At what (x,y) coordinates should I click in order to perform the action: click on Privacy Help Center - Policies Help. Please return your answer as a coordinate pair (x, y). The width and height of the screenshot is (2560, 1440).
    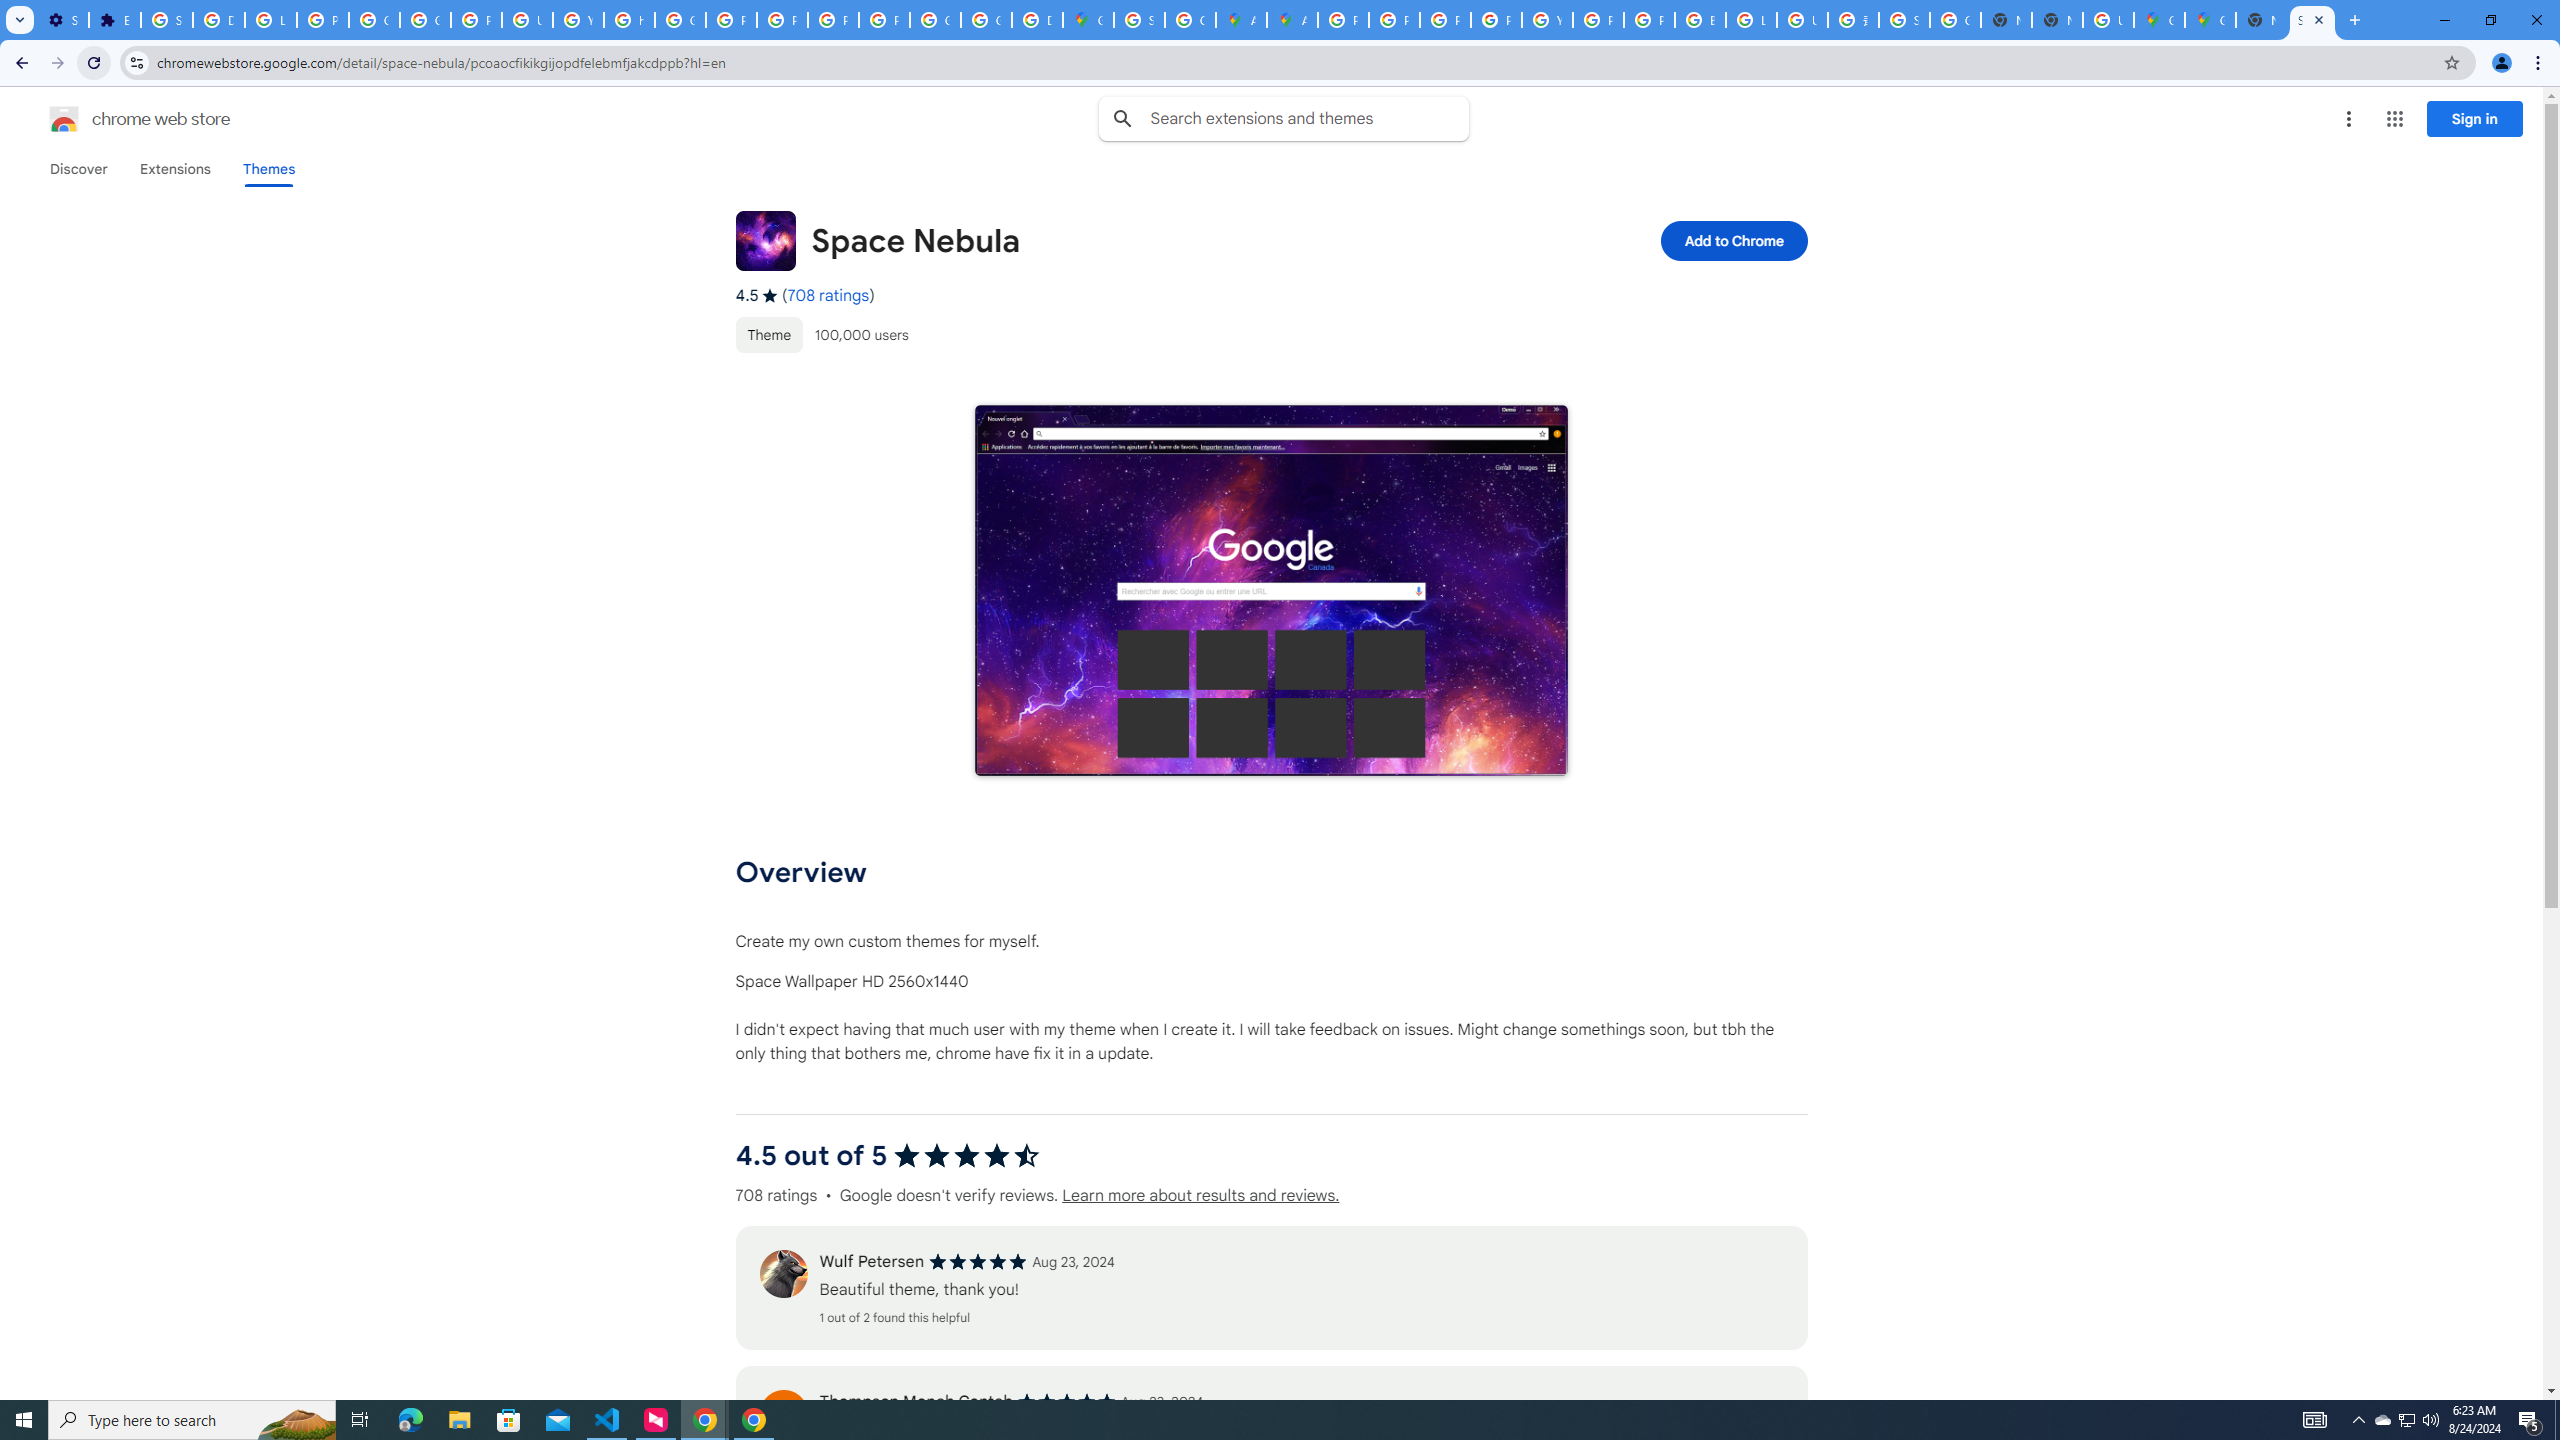
    Looking at the image, I should click on (730, 20).